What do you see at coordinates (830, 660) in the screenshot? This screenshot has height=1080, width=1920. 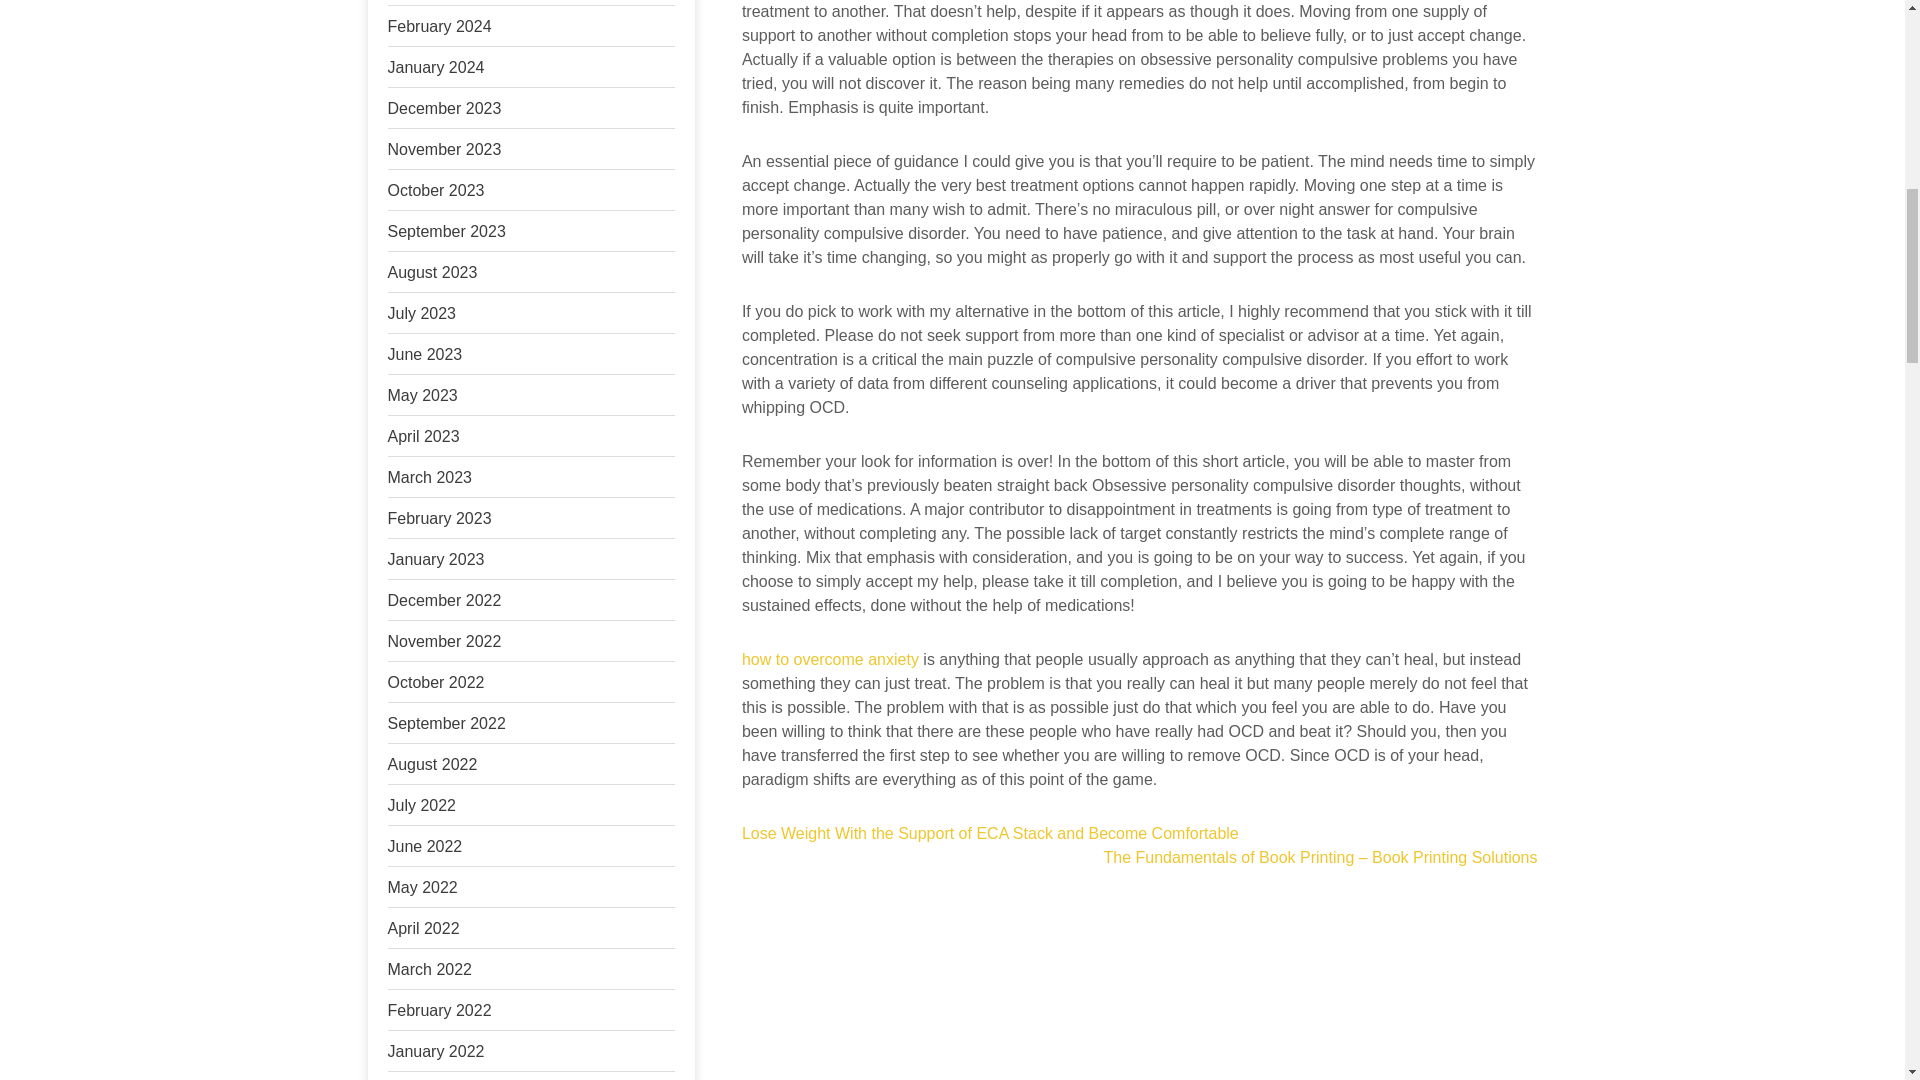 I see `how to overcome anxiety` at bounding box center [830, 660].